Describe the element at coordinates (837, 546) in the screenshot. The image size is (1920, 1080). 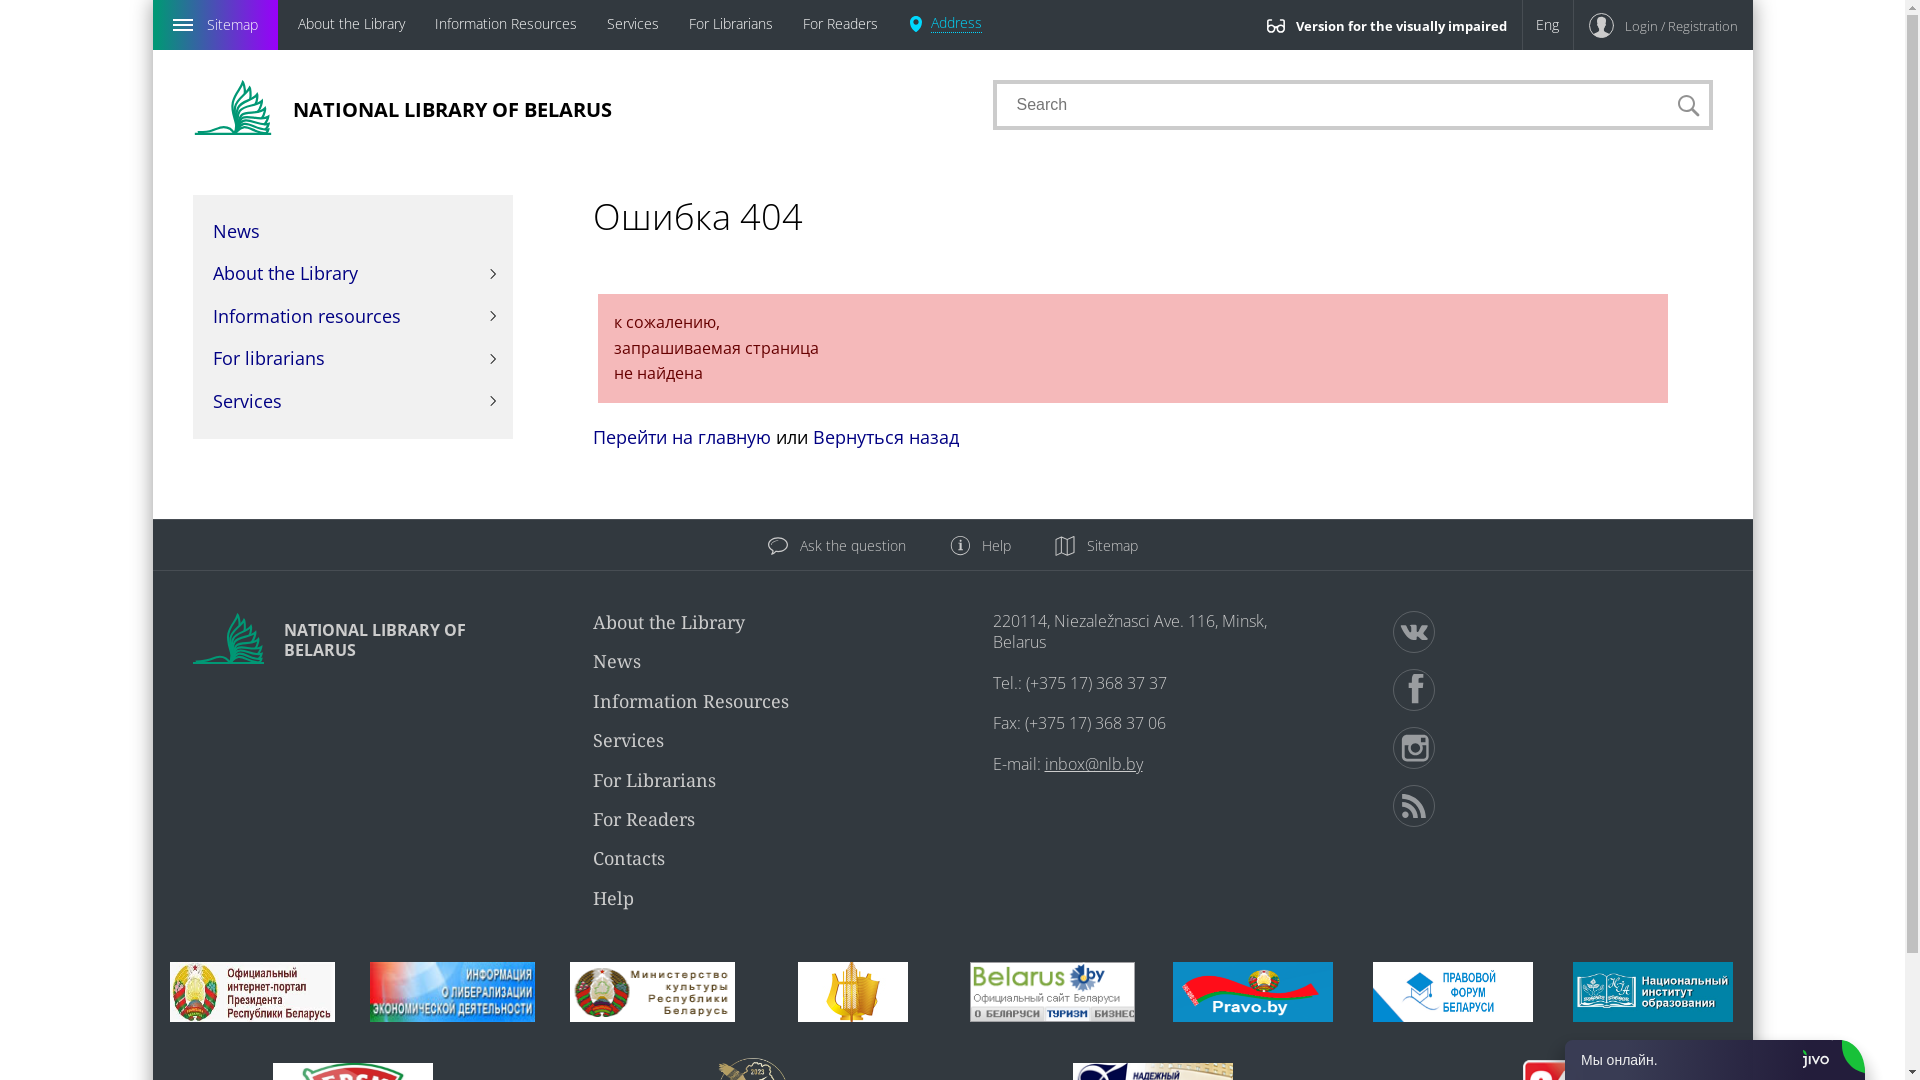
I see `Ask the question` at that location.